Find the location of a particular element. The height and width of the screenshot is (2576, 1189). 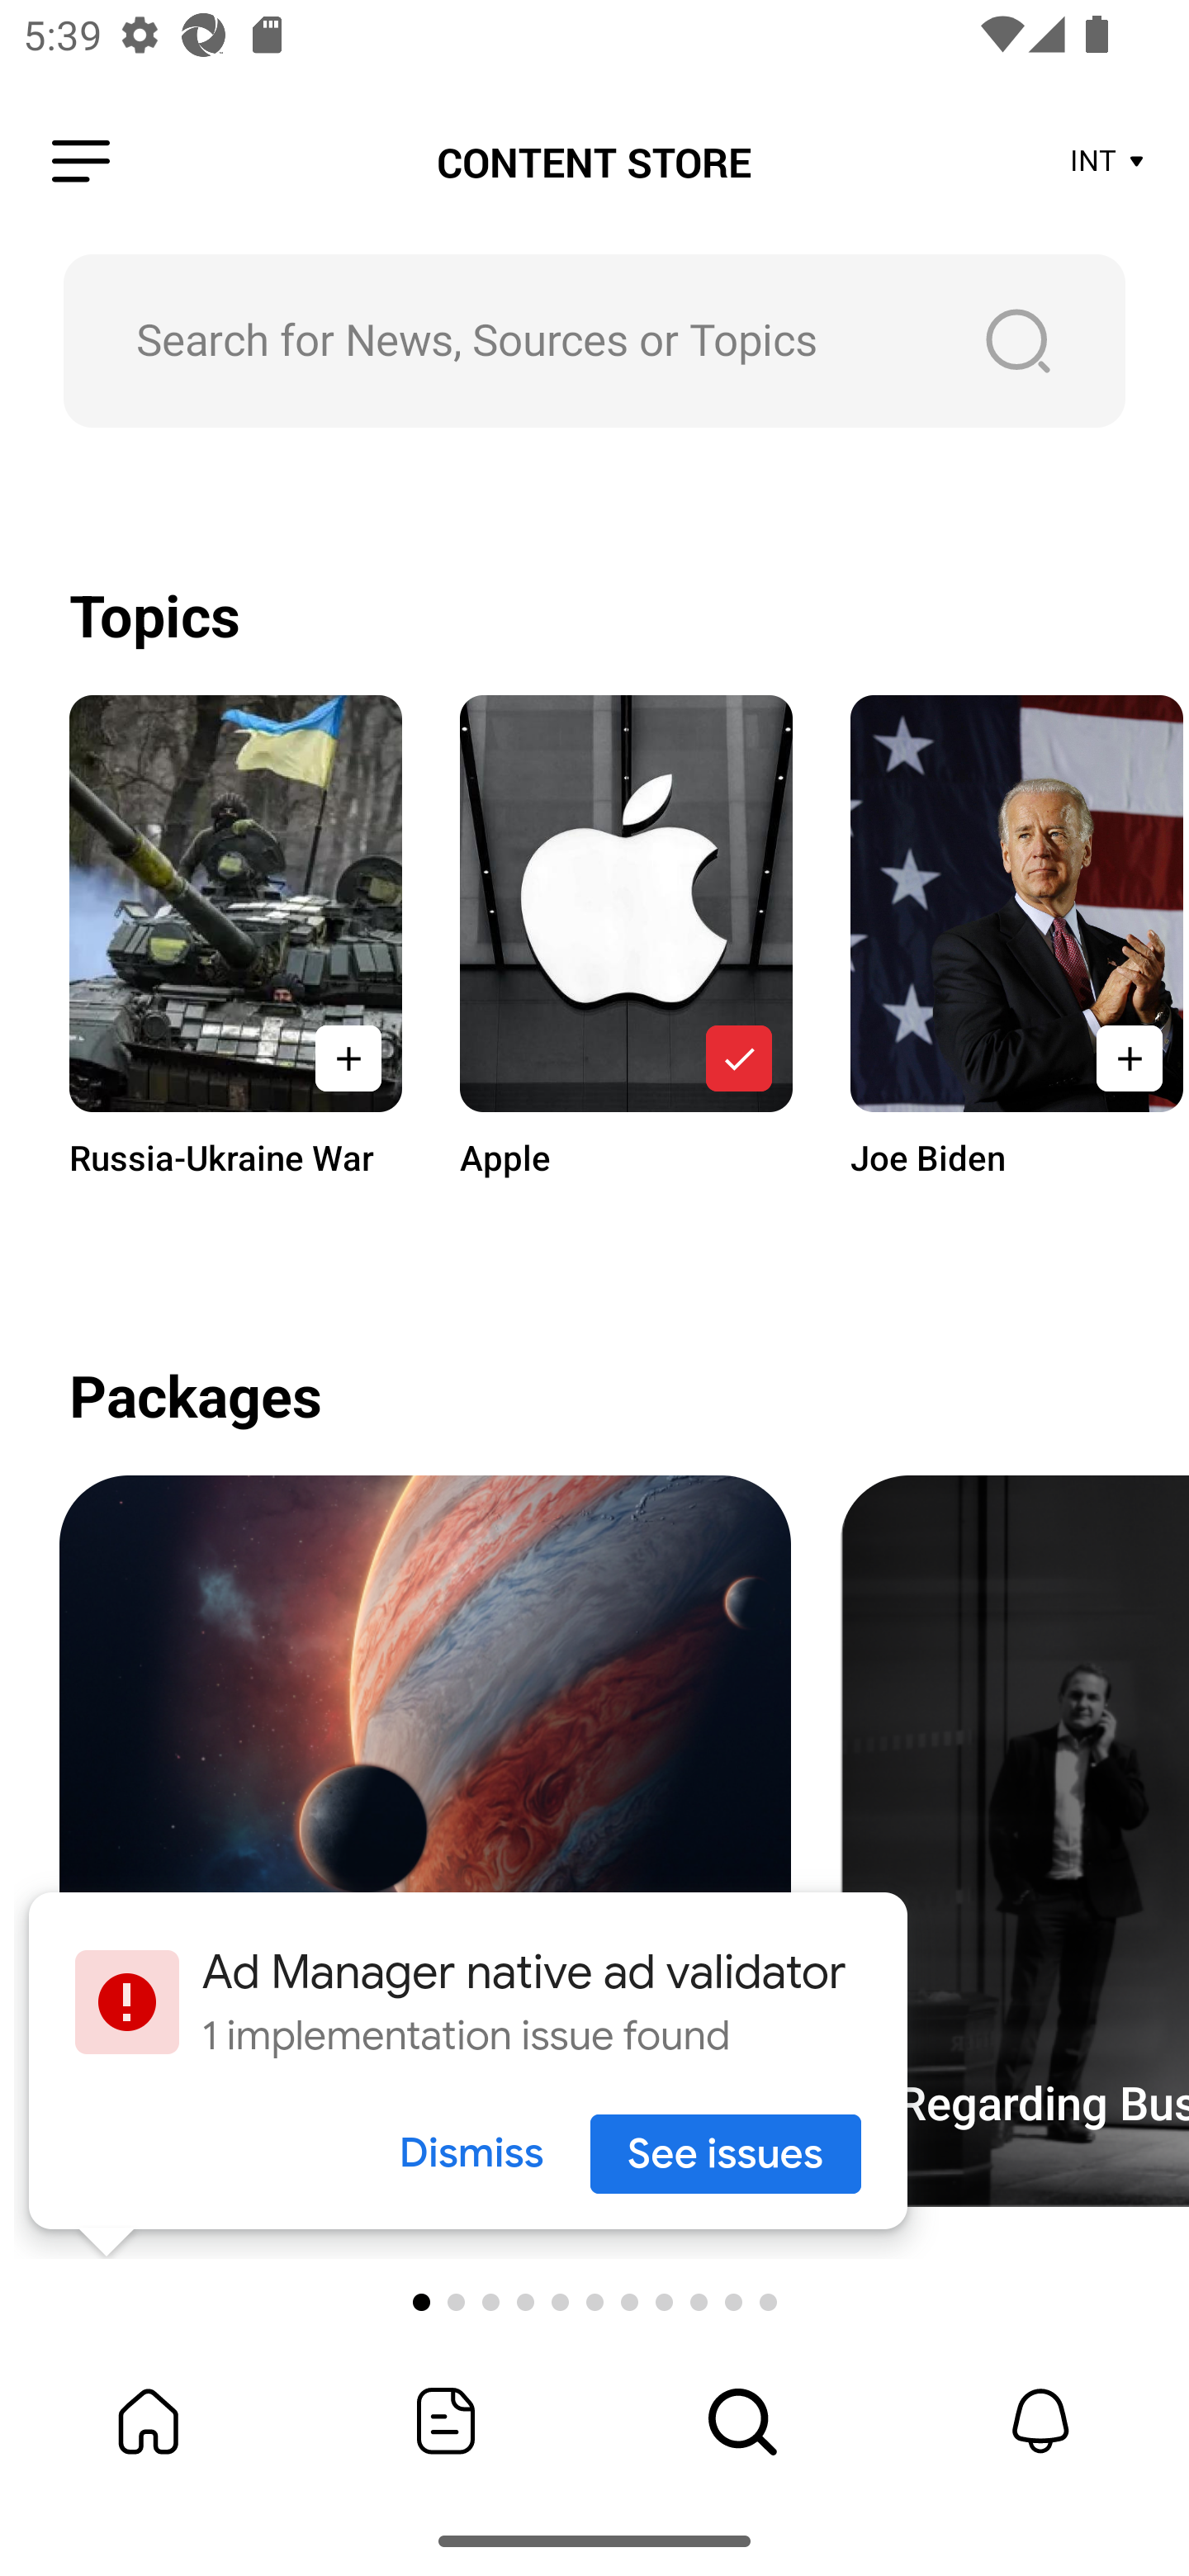

Add To My Bundle is located at coordinates (348, 1058).